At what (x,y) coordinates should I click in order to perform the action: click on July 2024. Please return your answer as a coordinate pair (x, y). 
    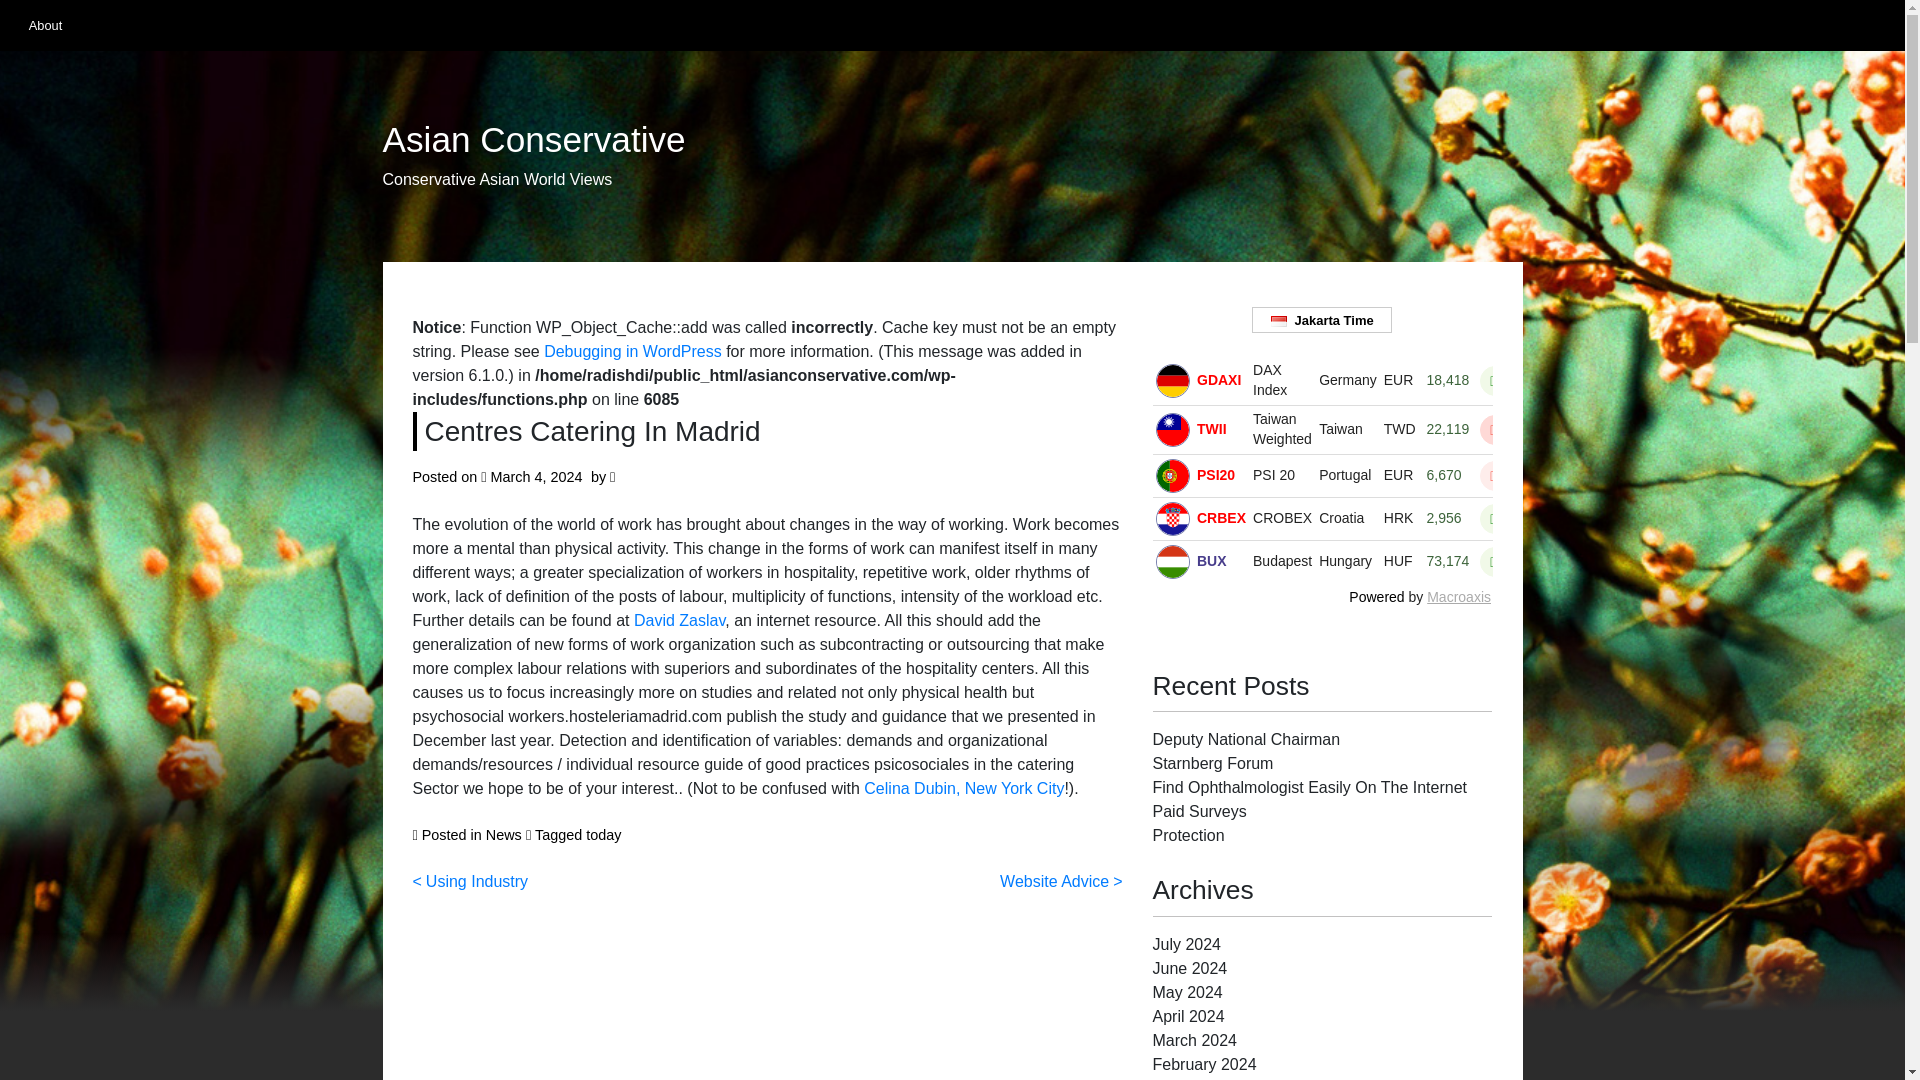
    Looking at the image, I should click on (1186, 944).